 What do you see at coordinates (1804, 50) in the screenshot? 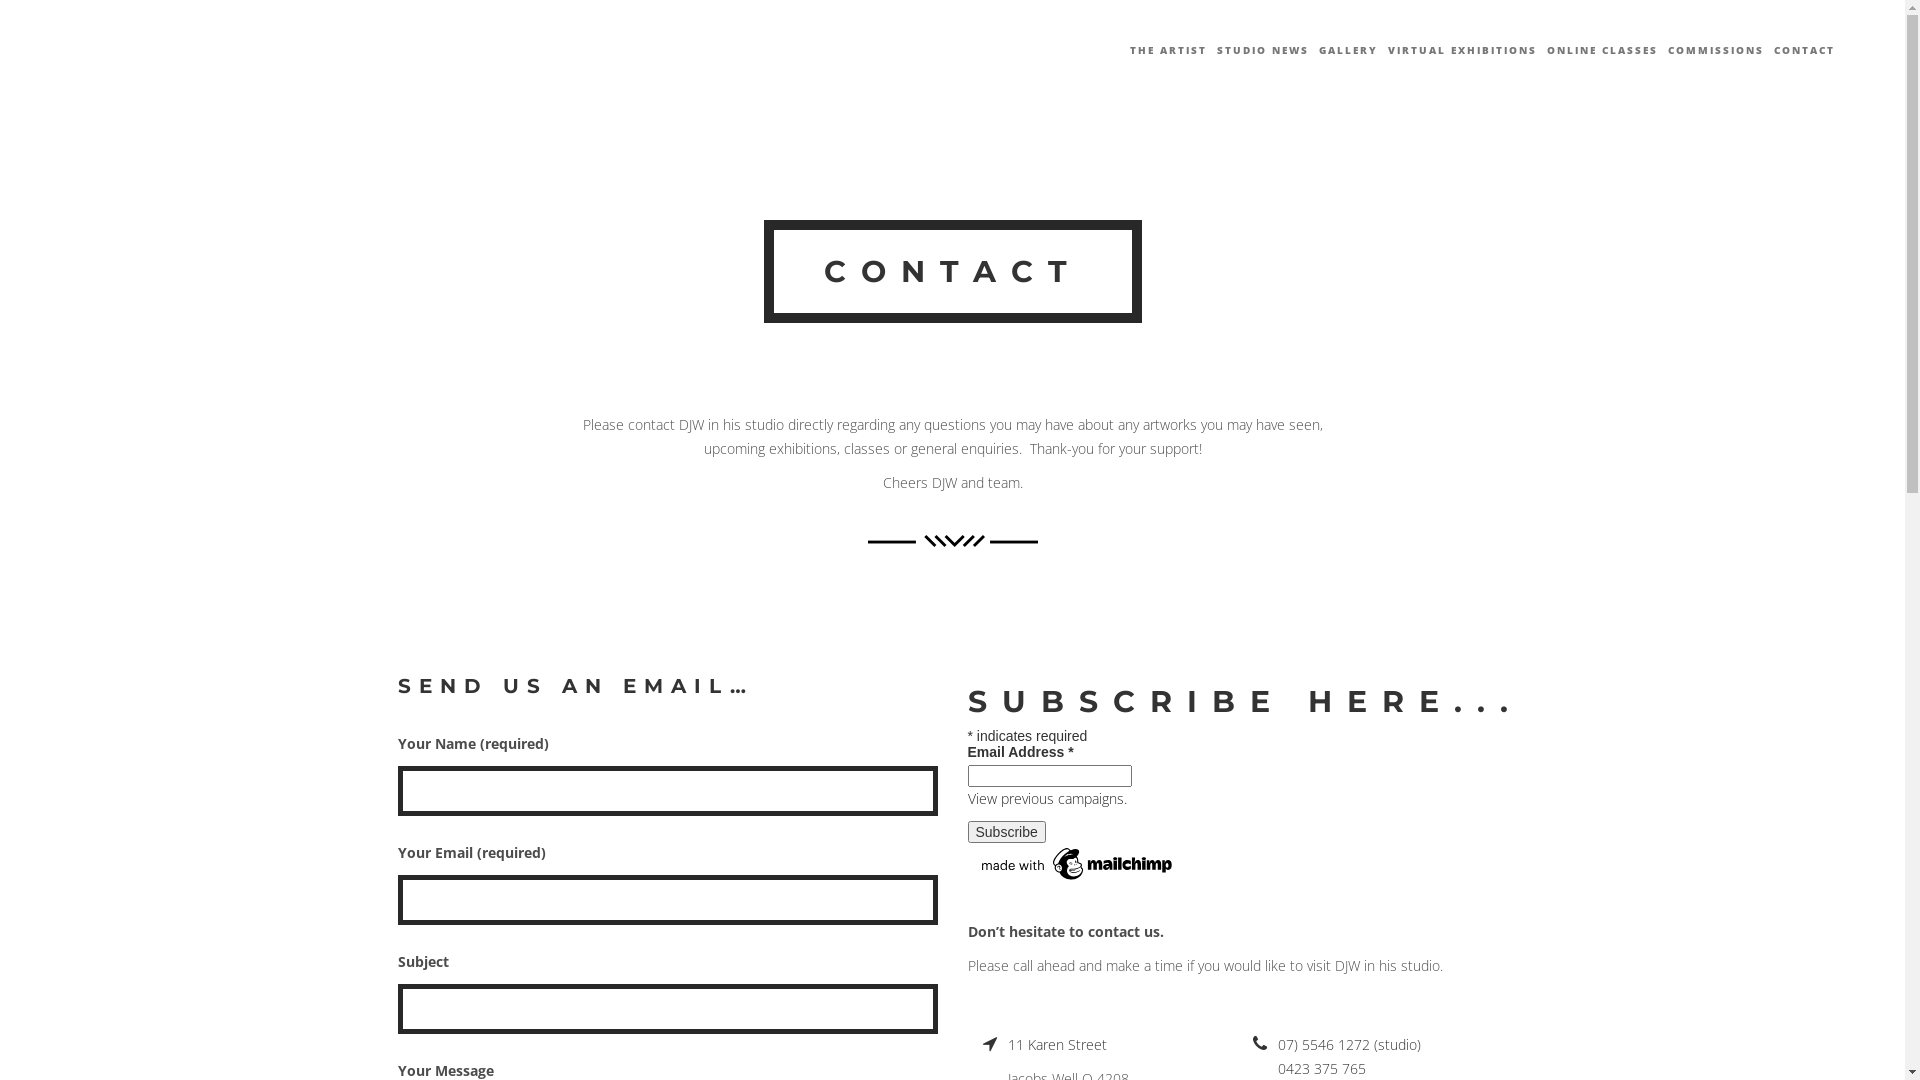
I see `CONTACT` at bounding box center [1804, 50].